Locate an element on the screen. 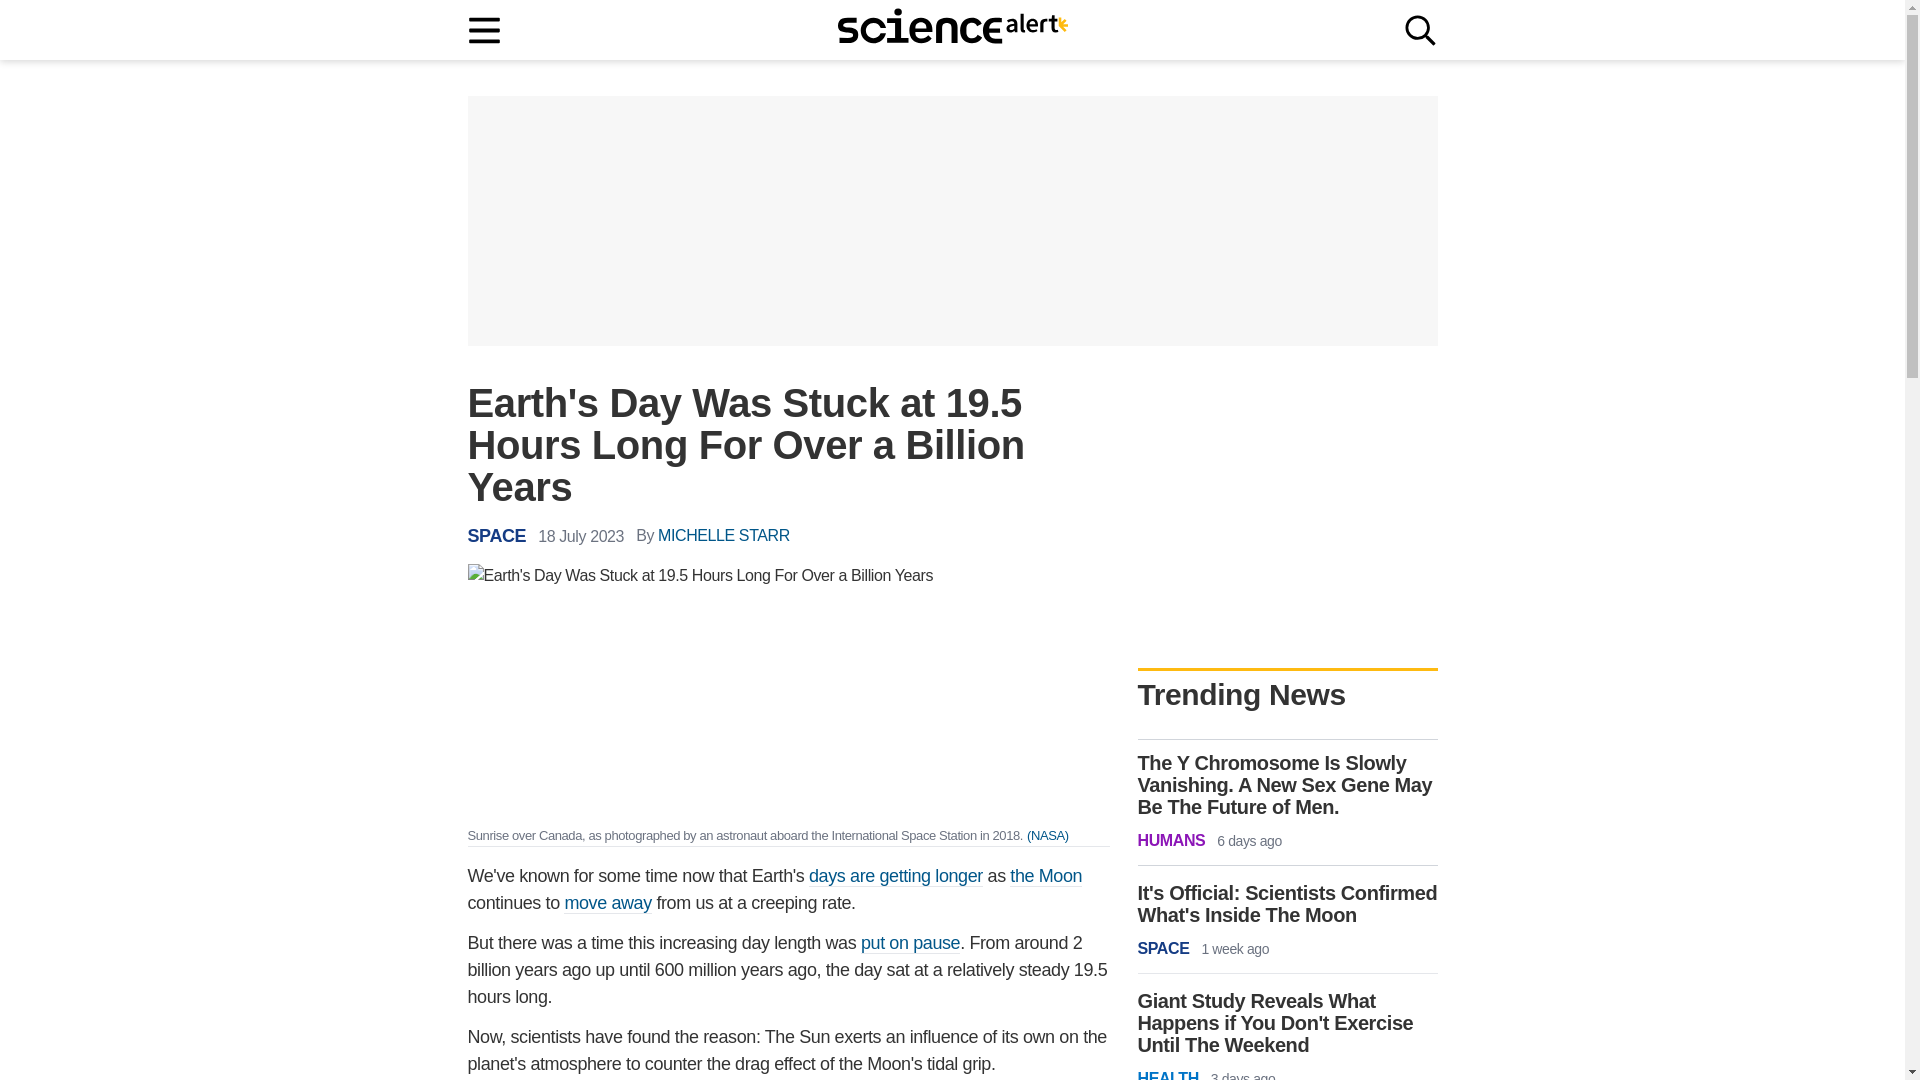 This screenshot has height=1080, width=1920. put on pause is located at coordinates (910, 943).